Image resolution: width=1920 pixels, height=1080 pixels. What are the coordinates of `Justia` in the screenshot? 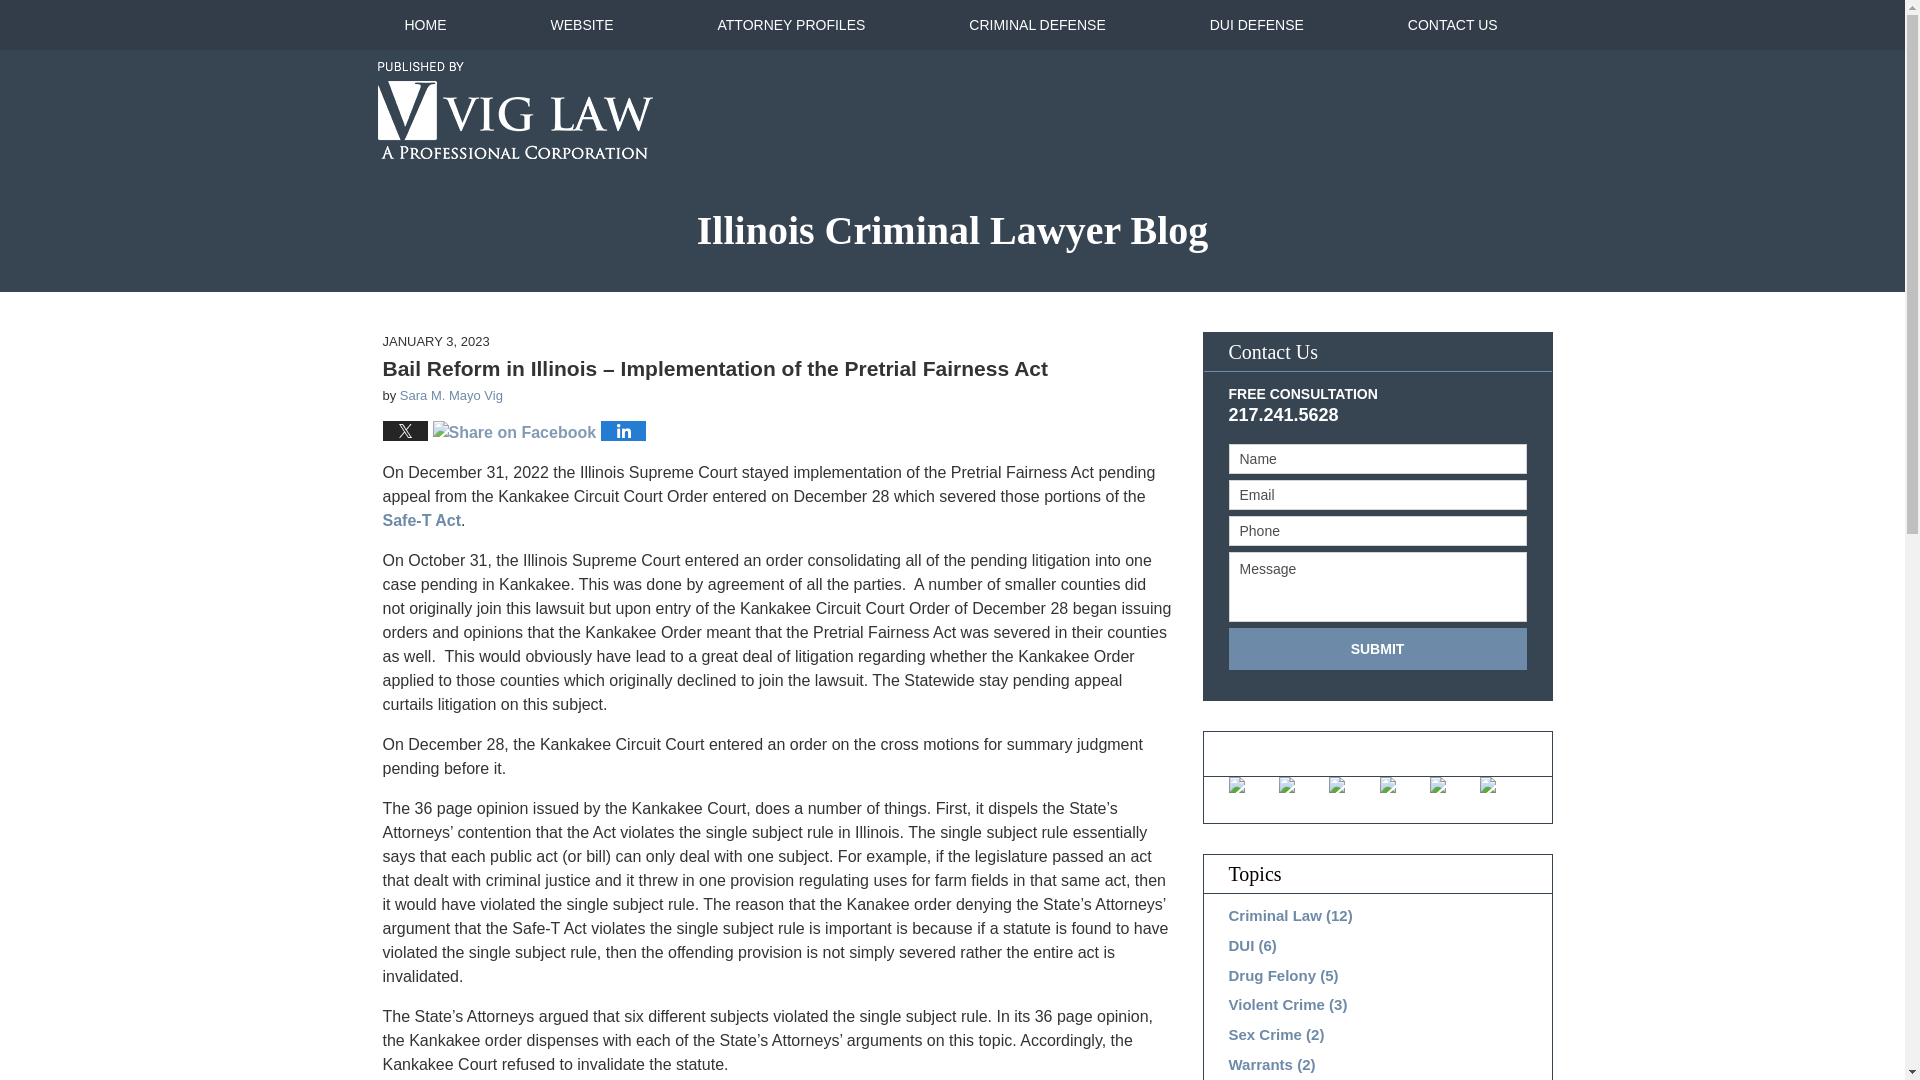 It's located at (1403, 784).